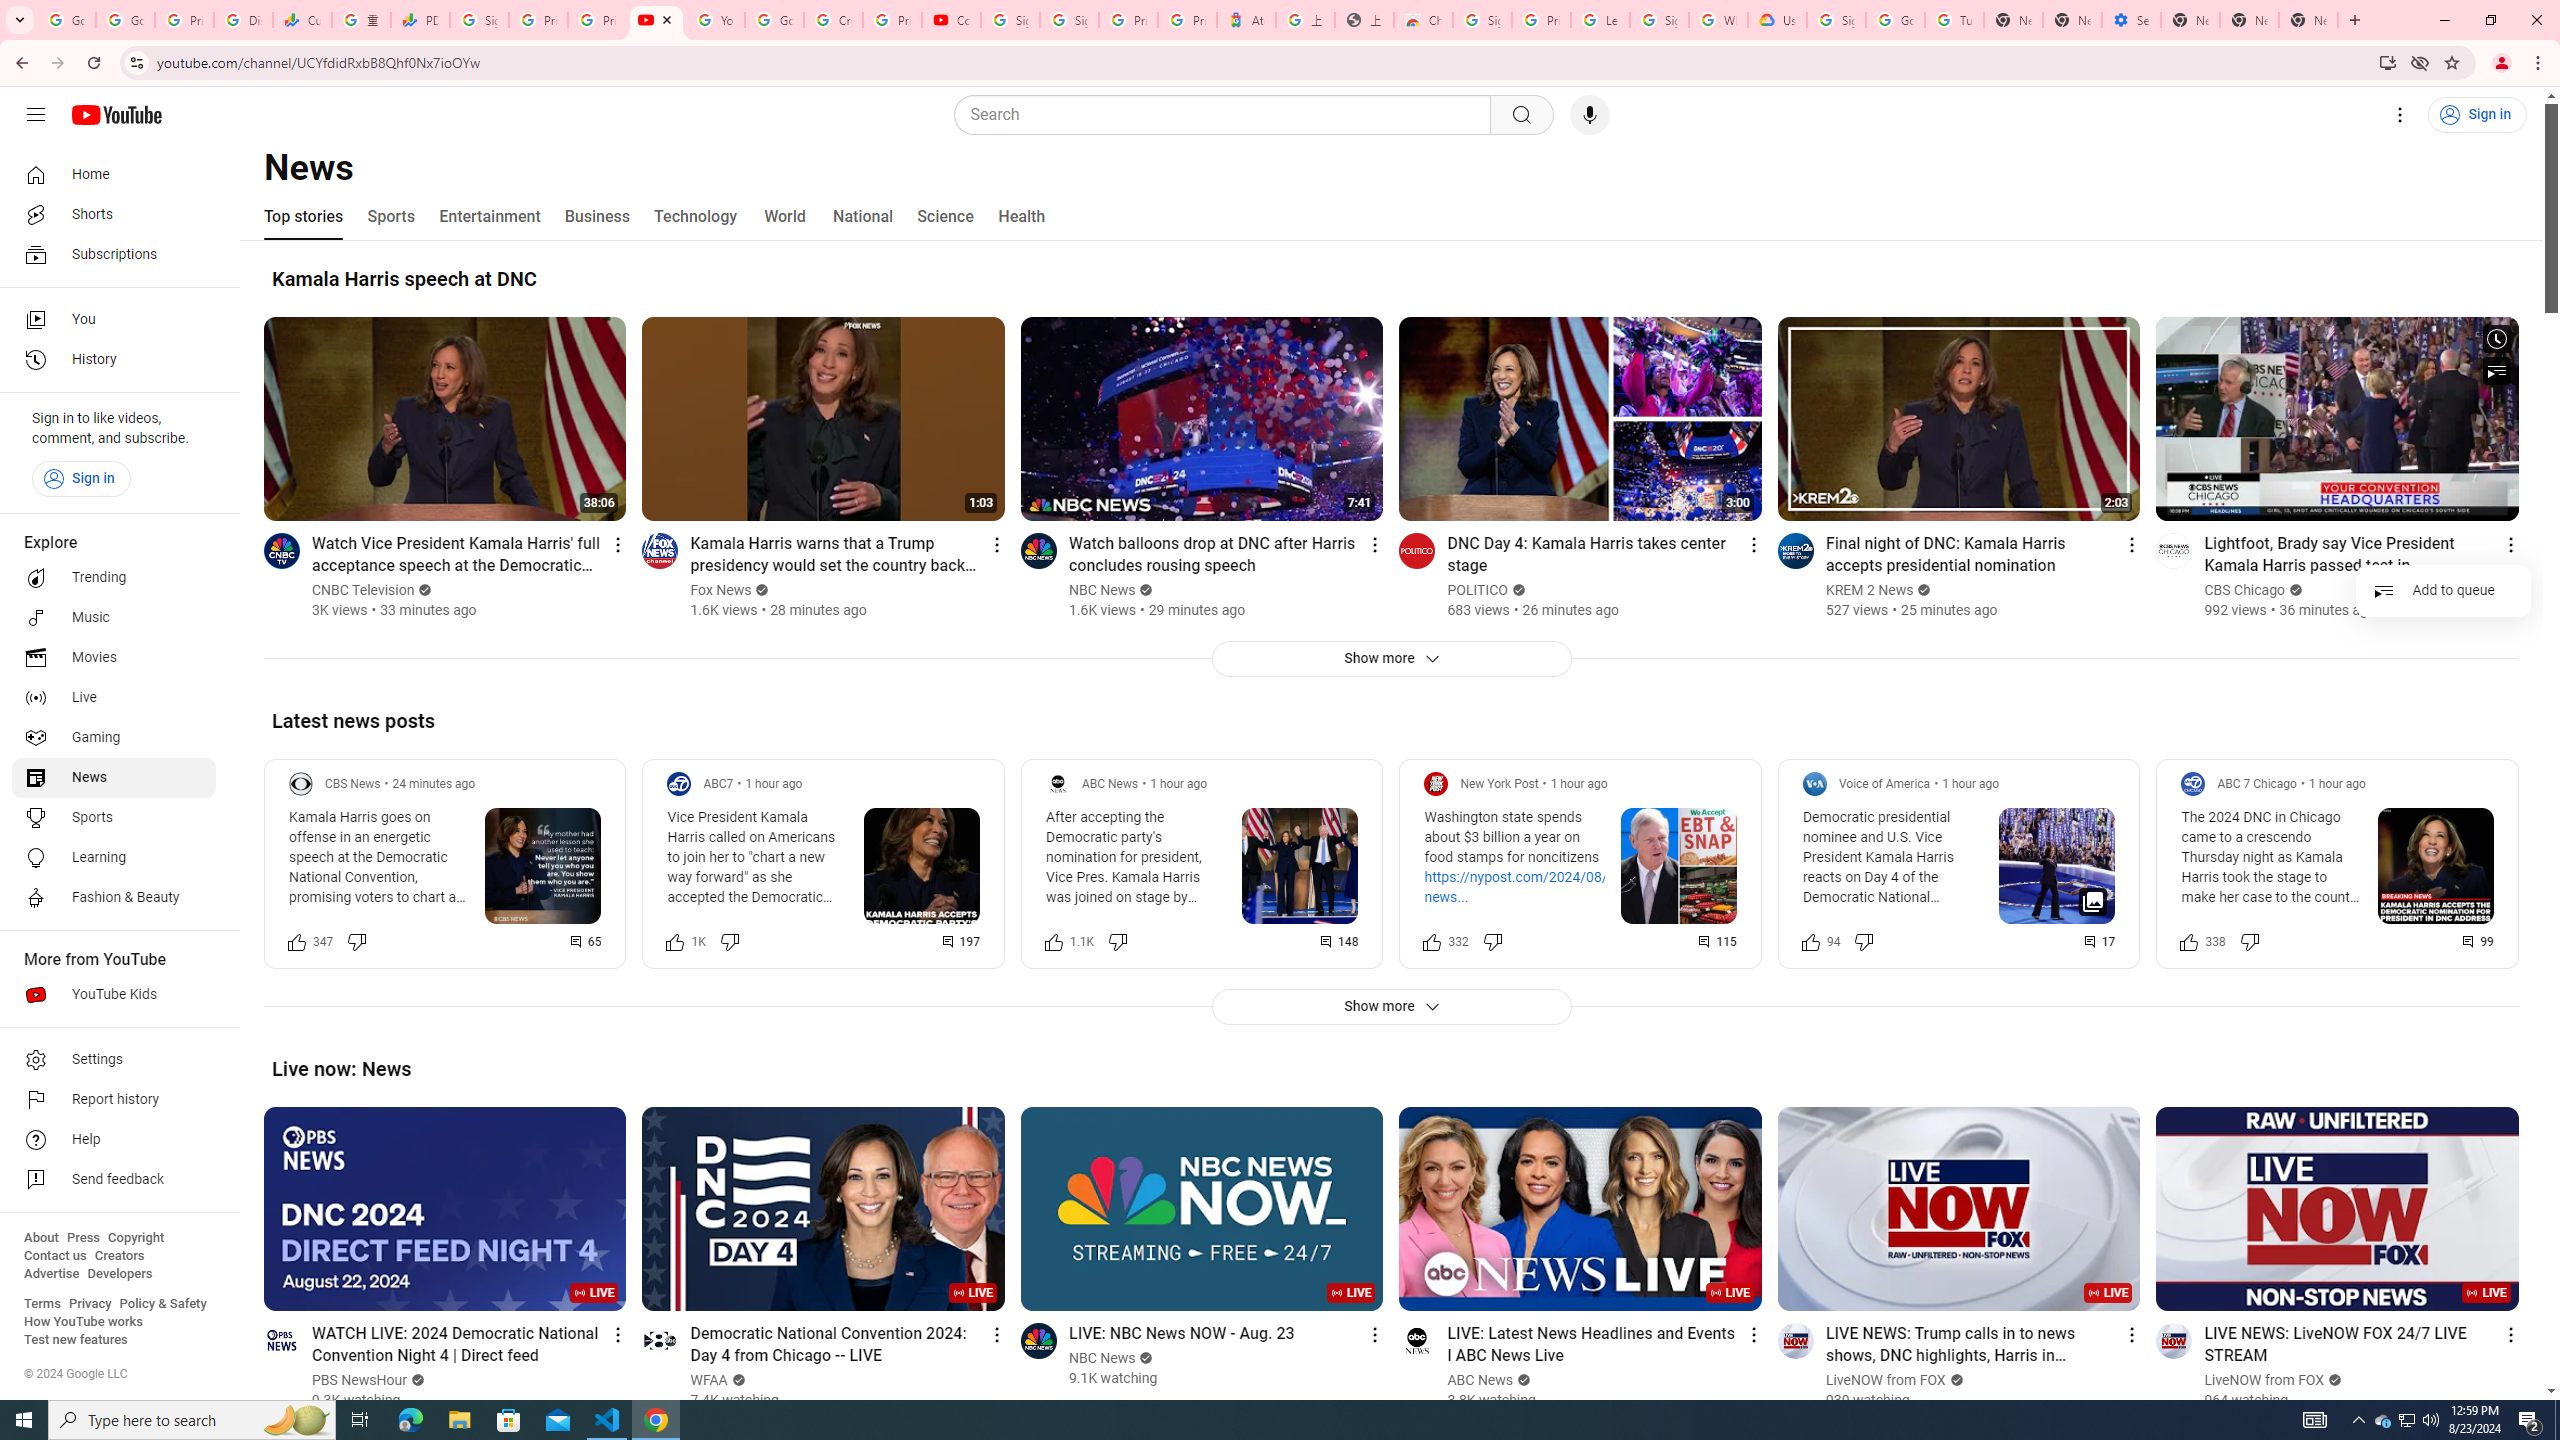 The height and width of the screenshot is (1440, 2560). I want to click on ABC News, so click(1480, 1380).